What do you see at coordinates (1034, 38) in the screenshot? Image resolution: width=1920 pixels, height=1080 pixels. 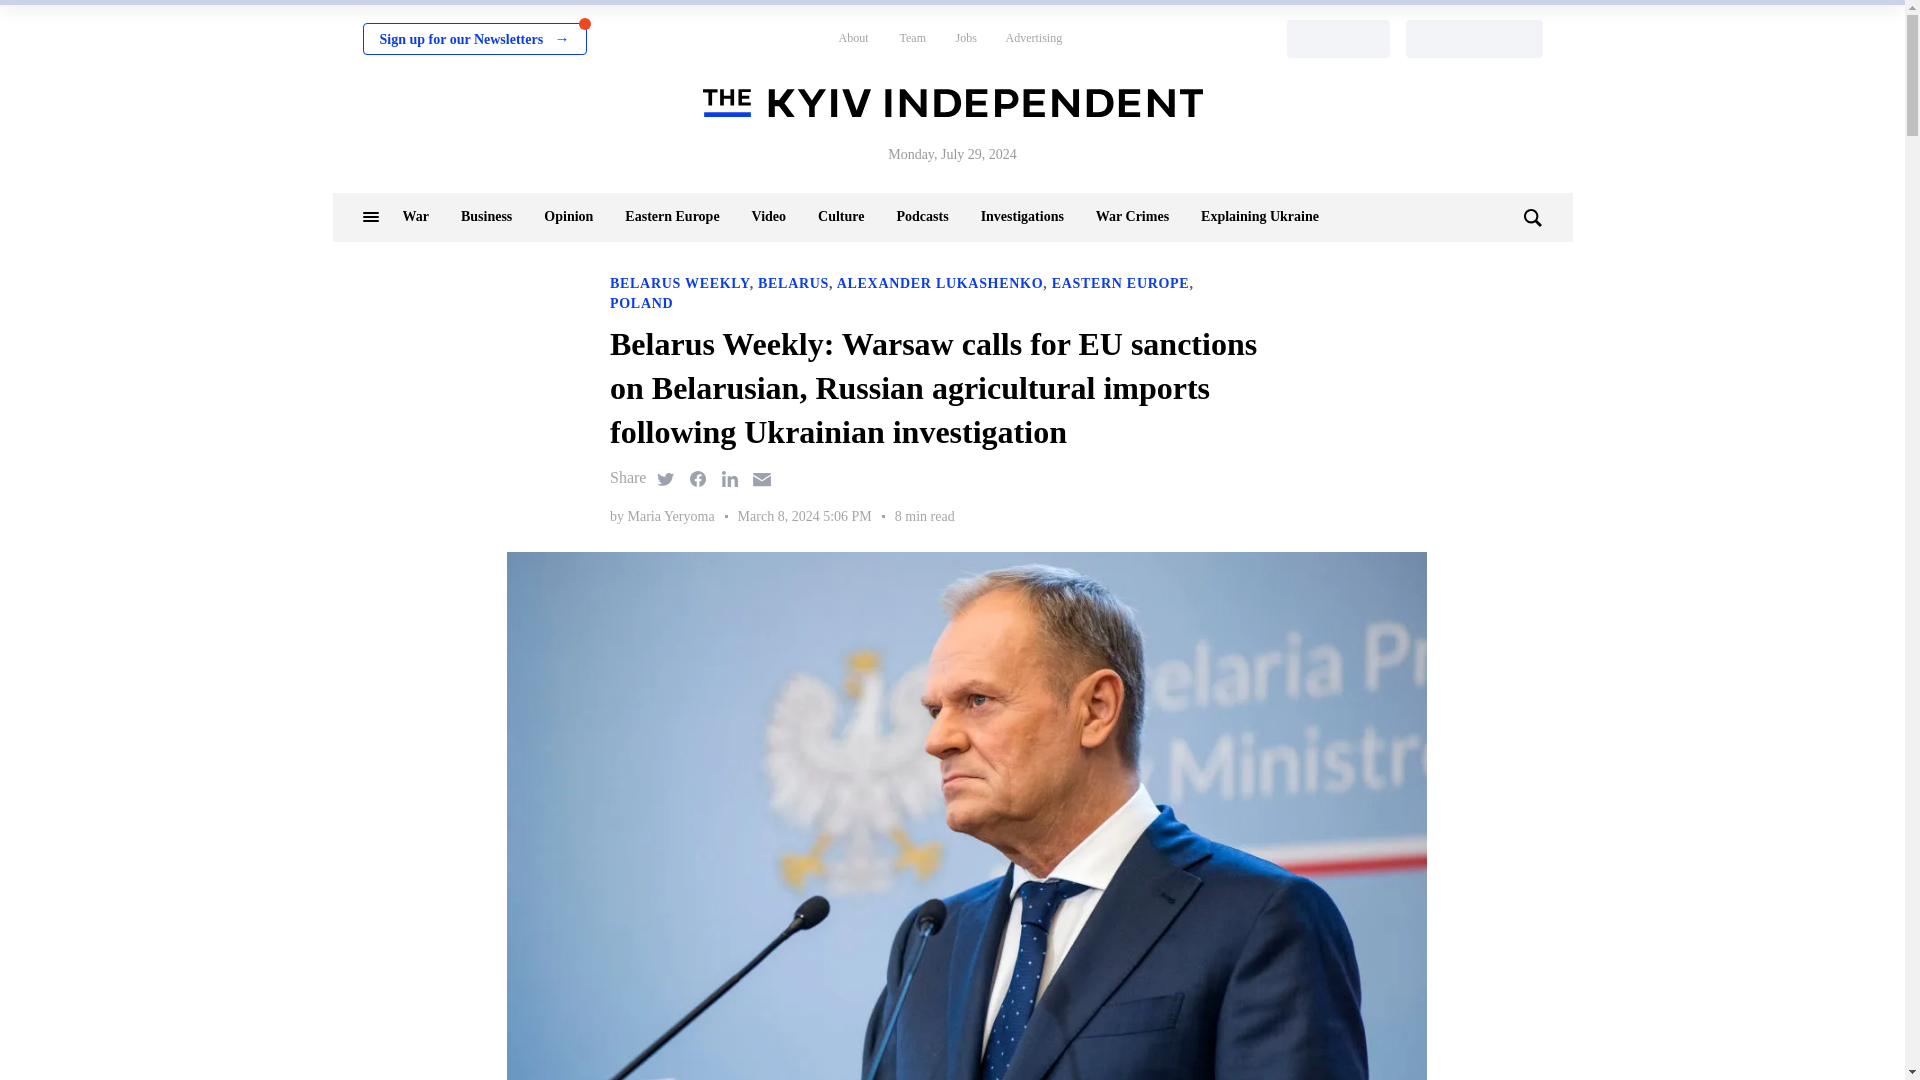 I see `Advertising` at bounding box center [1034, 38].